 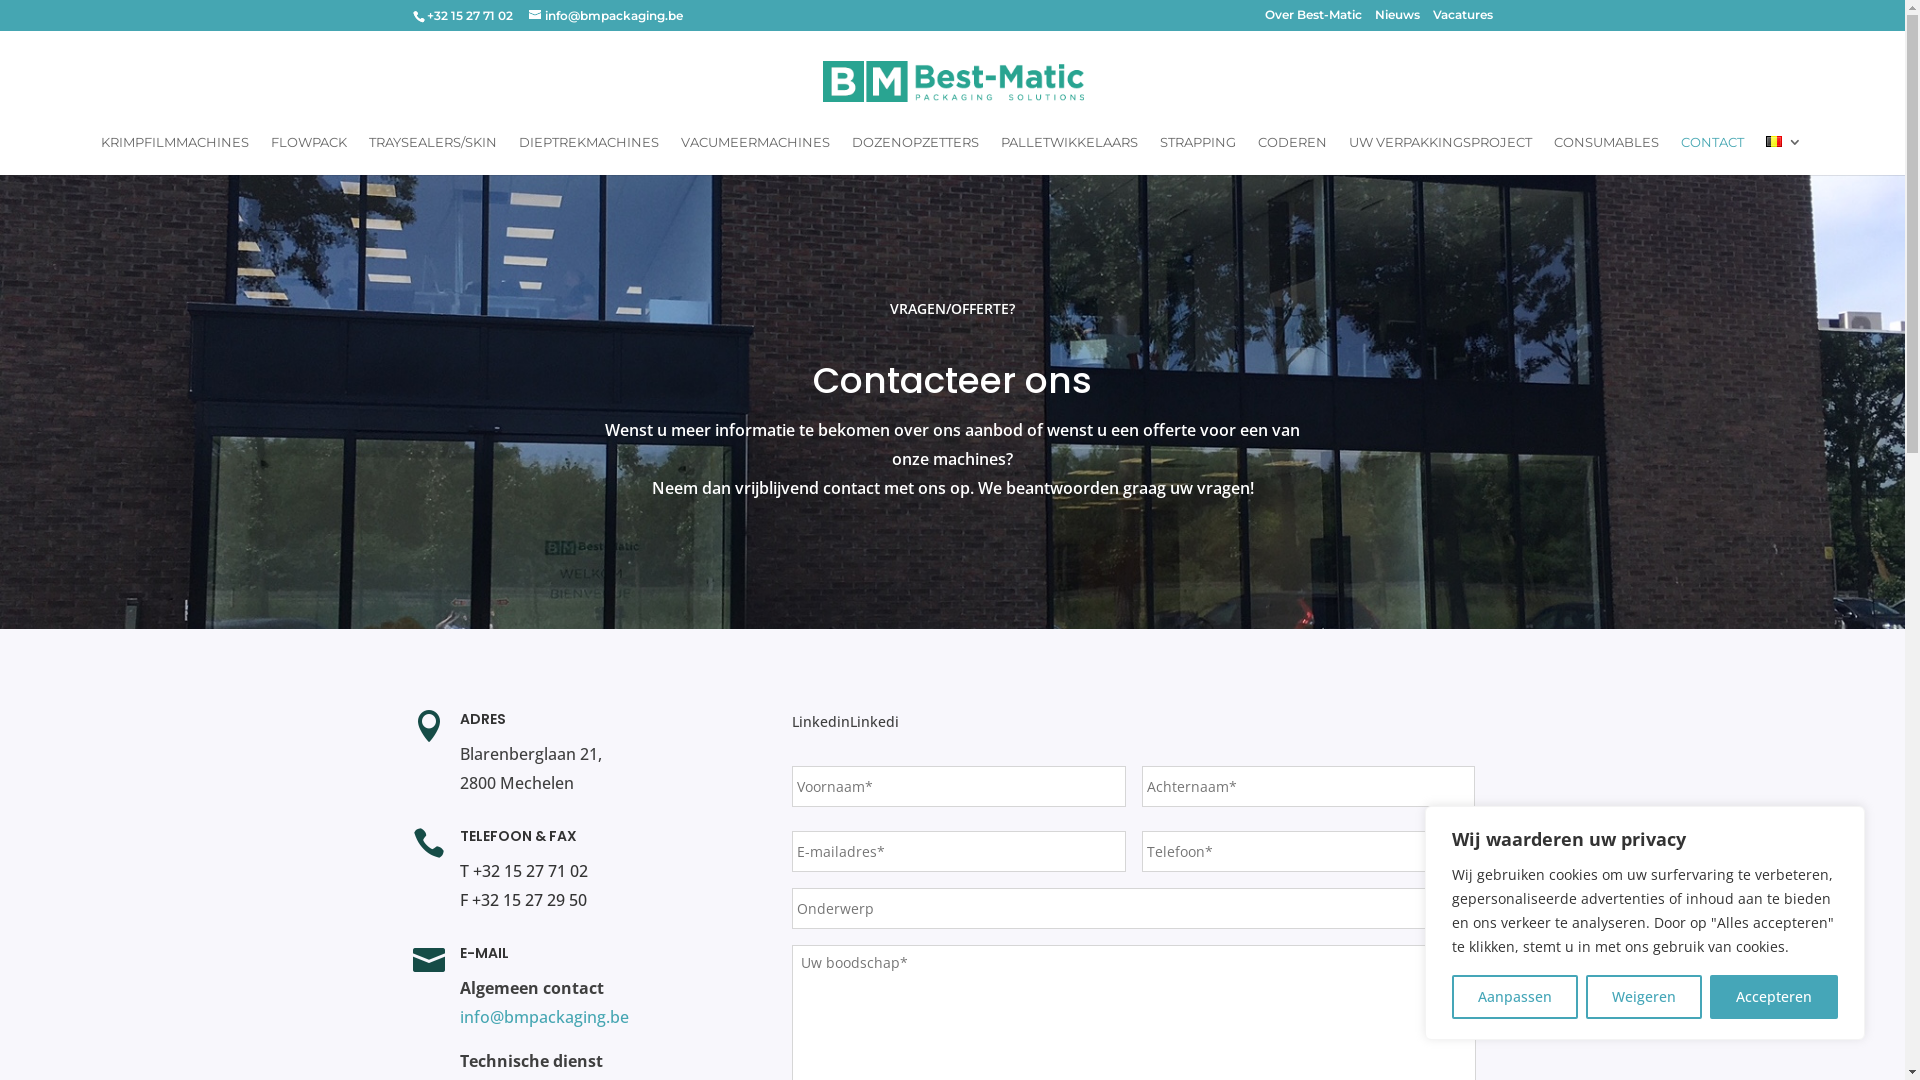 What do you see at coordinates (524, 900) in the screenshot?
I see `F +32 15 27 29 50` at bounding box center [524, 900].